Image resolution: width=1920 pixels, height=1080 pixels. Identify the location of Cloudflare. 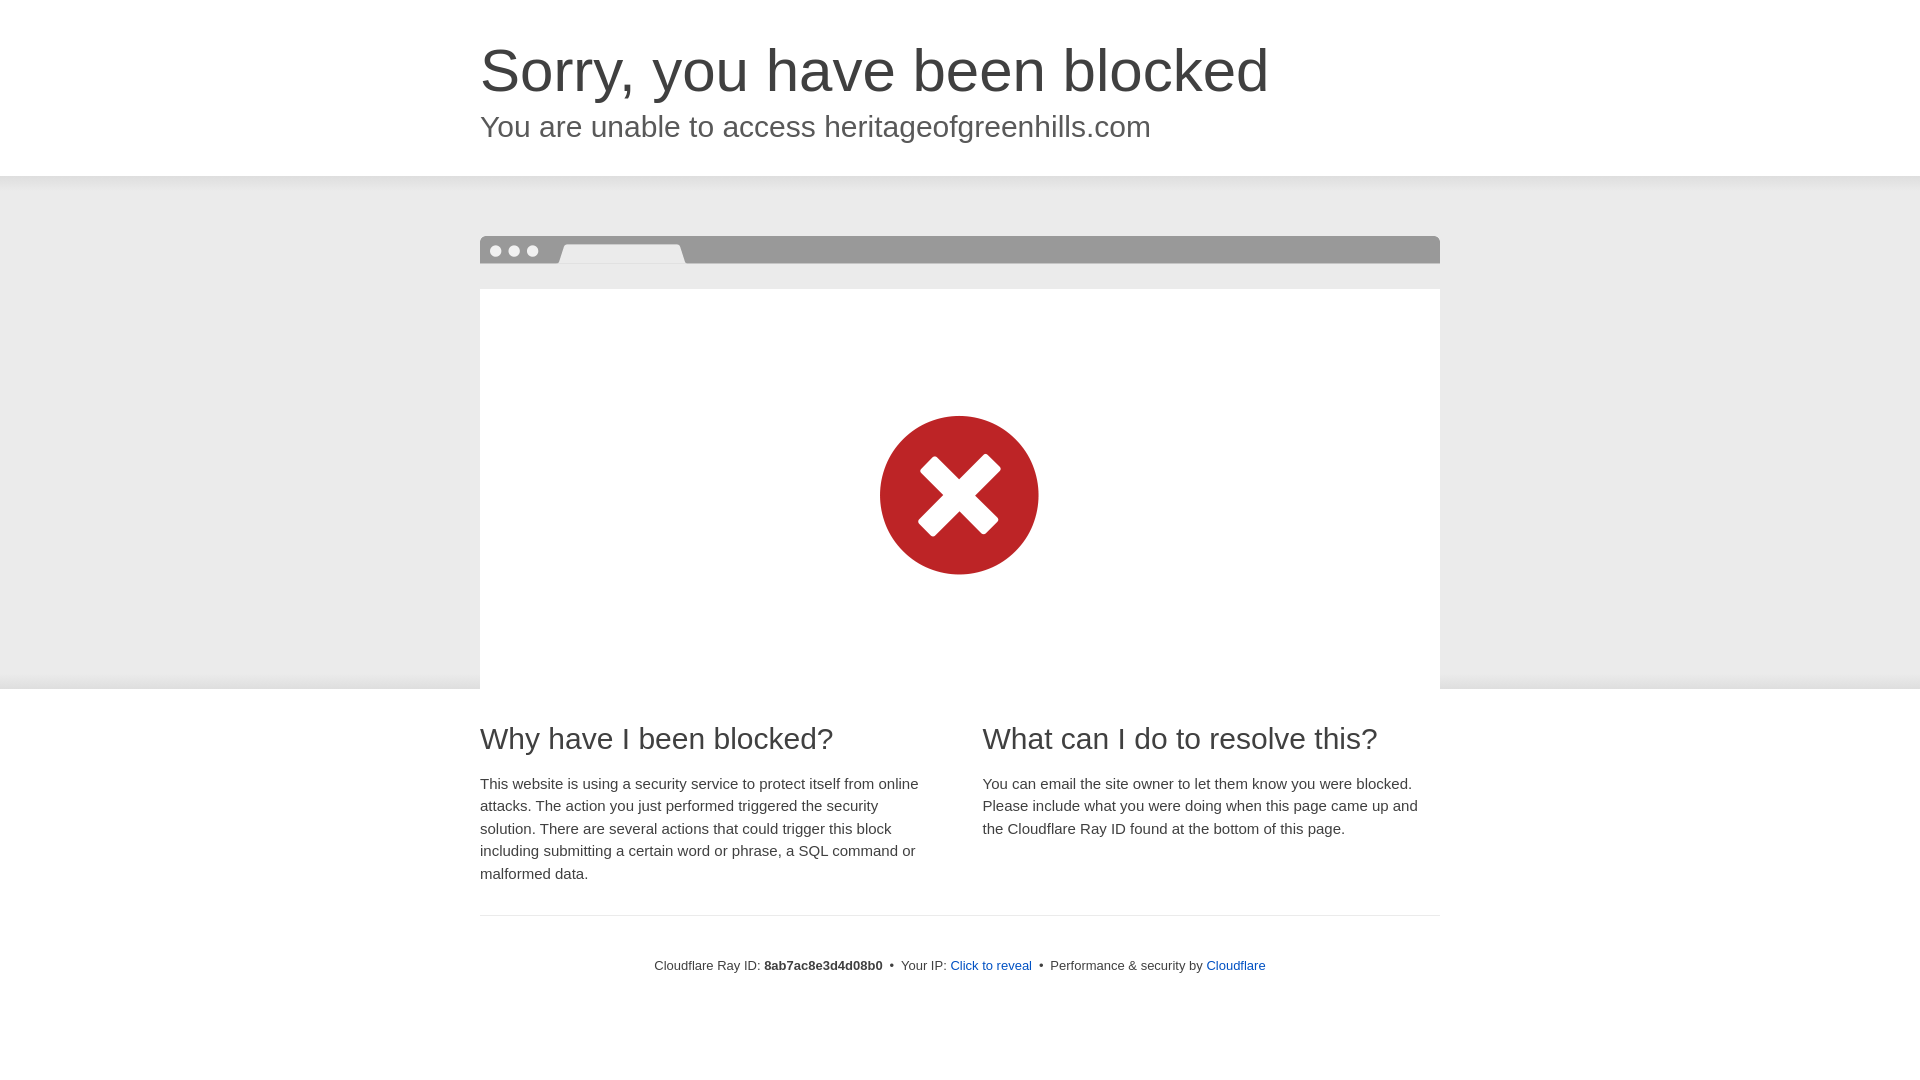
(1235, 965).